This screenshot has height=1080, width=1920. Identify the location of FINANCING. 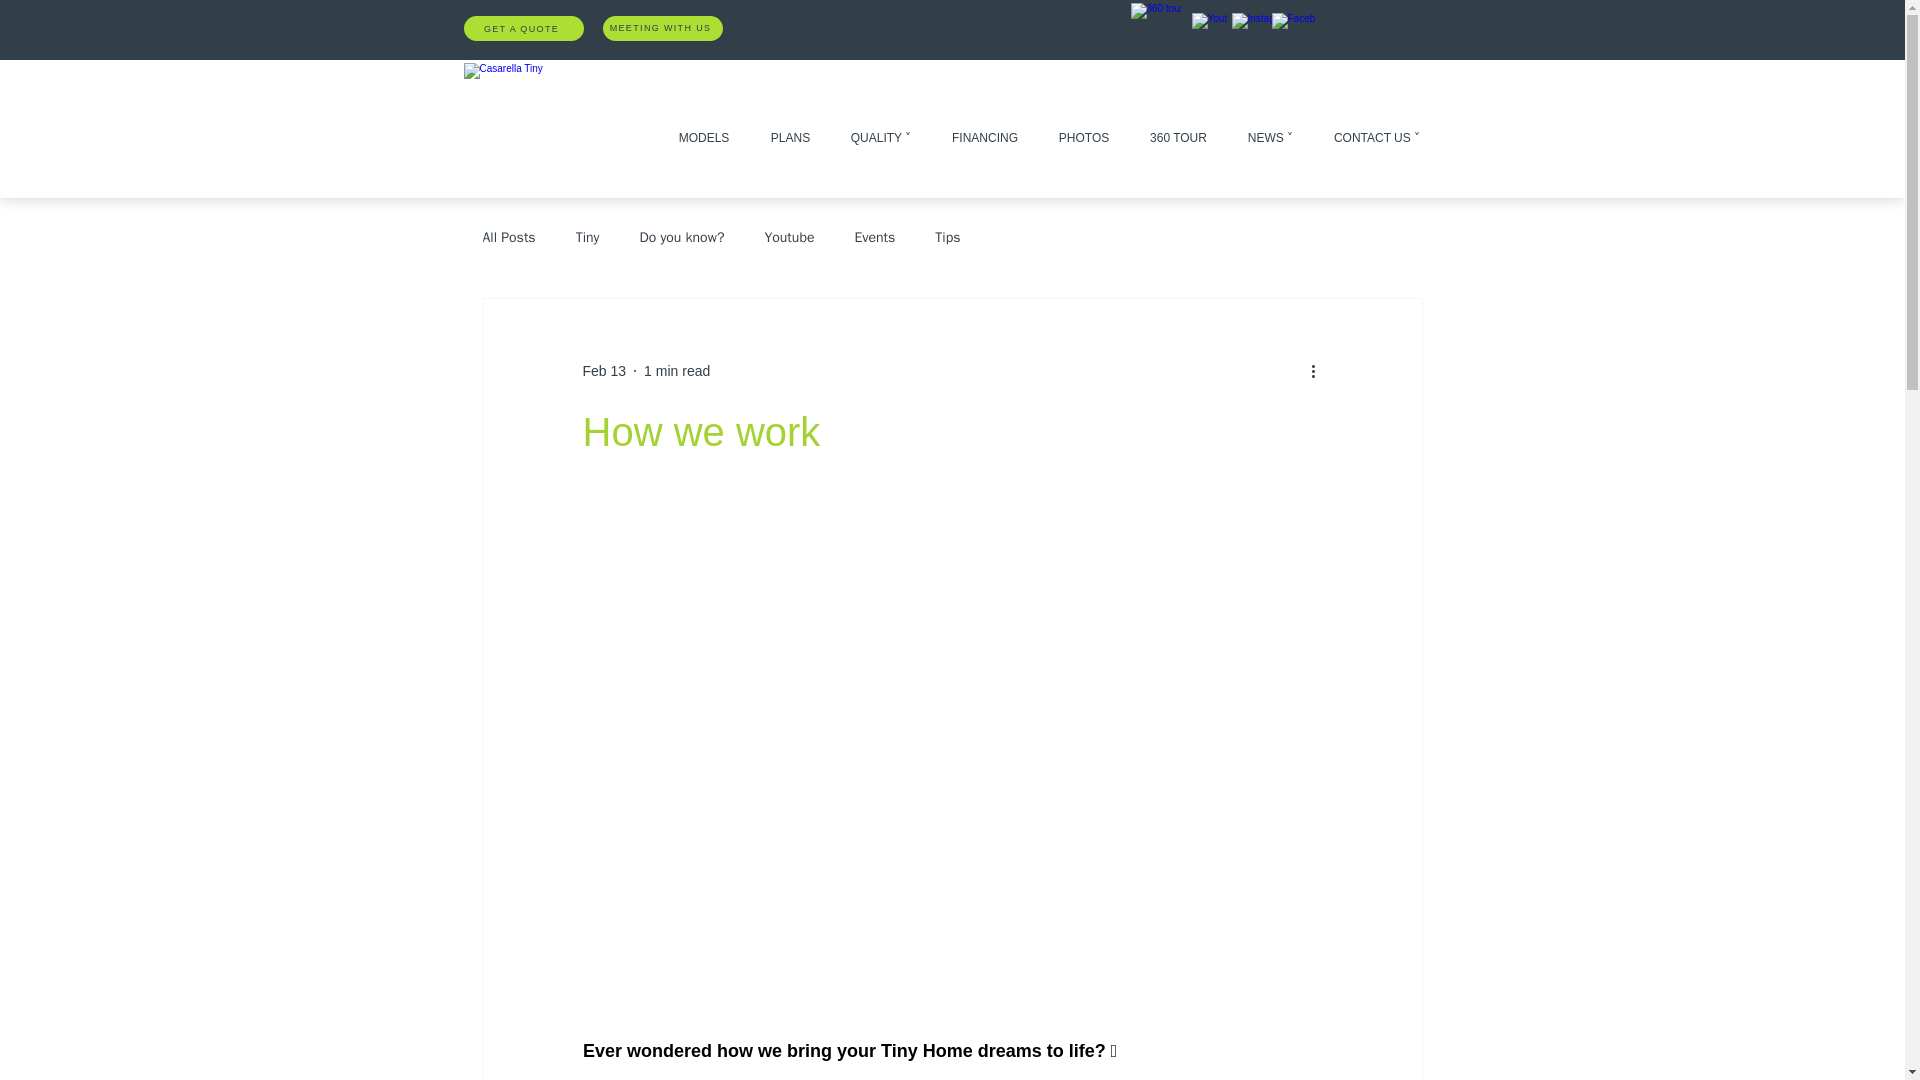
(984, 128).